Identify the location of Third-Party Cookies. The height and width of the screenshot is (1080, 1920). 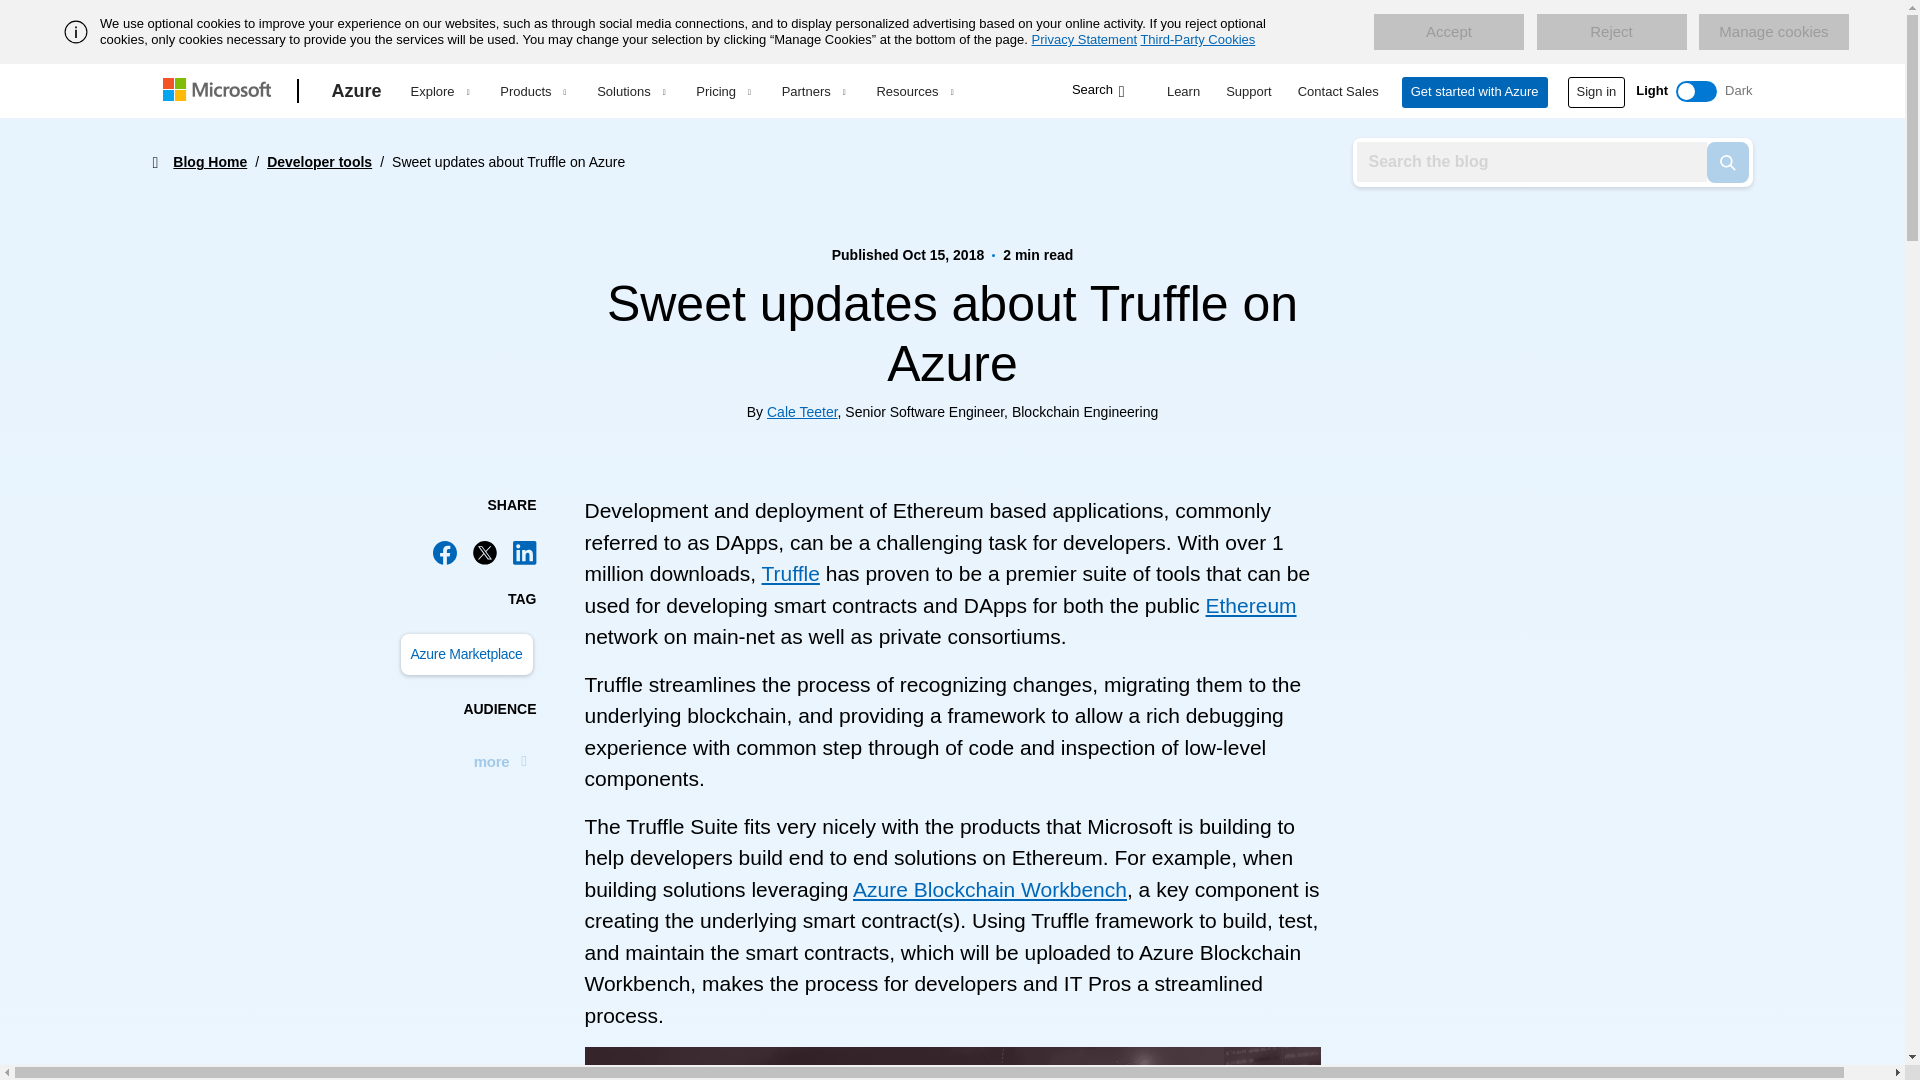
(1198, 40).